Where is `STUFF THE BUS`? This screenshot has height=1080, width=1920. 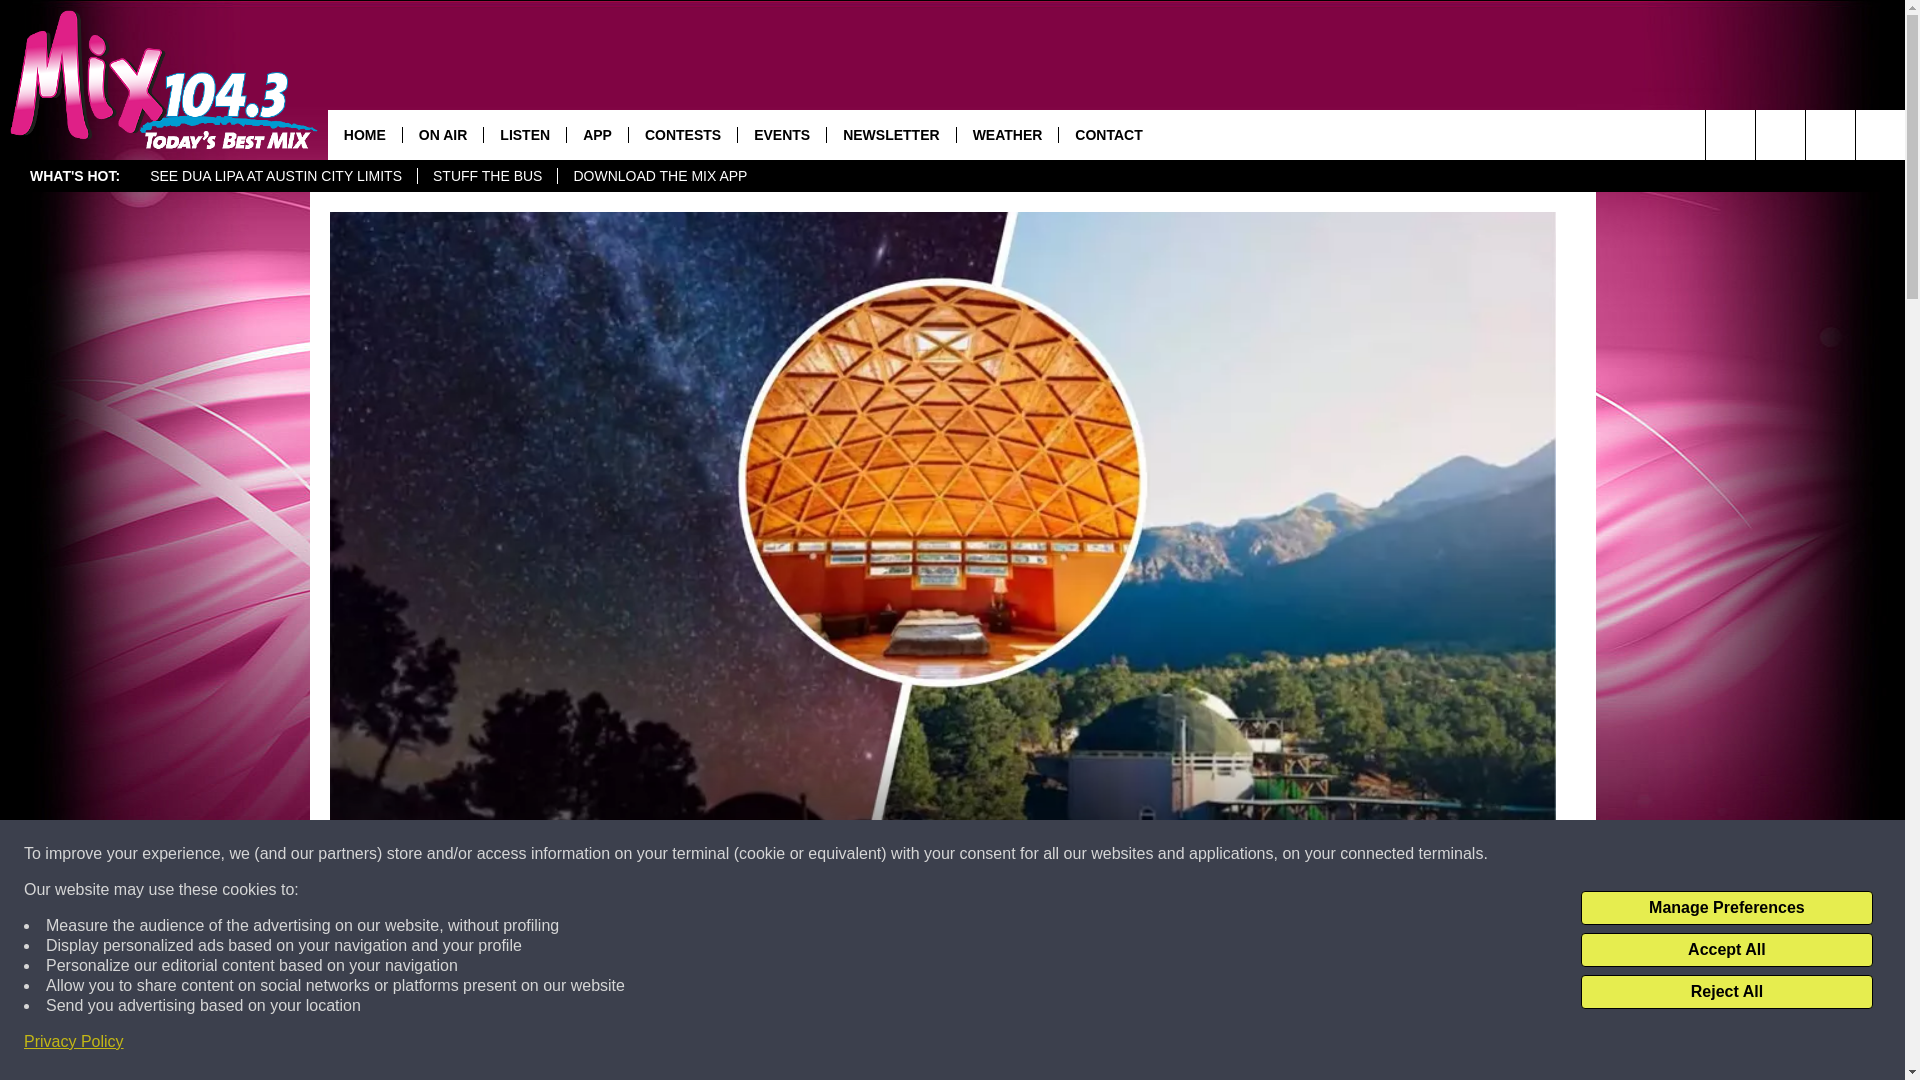
STUFF THE BUS is located at coordinates (486, 176).